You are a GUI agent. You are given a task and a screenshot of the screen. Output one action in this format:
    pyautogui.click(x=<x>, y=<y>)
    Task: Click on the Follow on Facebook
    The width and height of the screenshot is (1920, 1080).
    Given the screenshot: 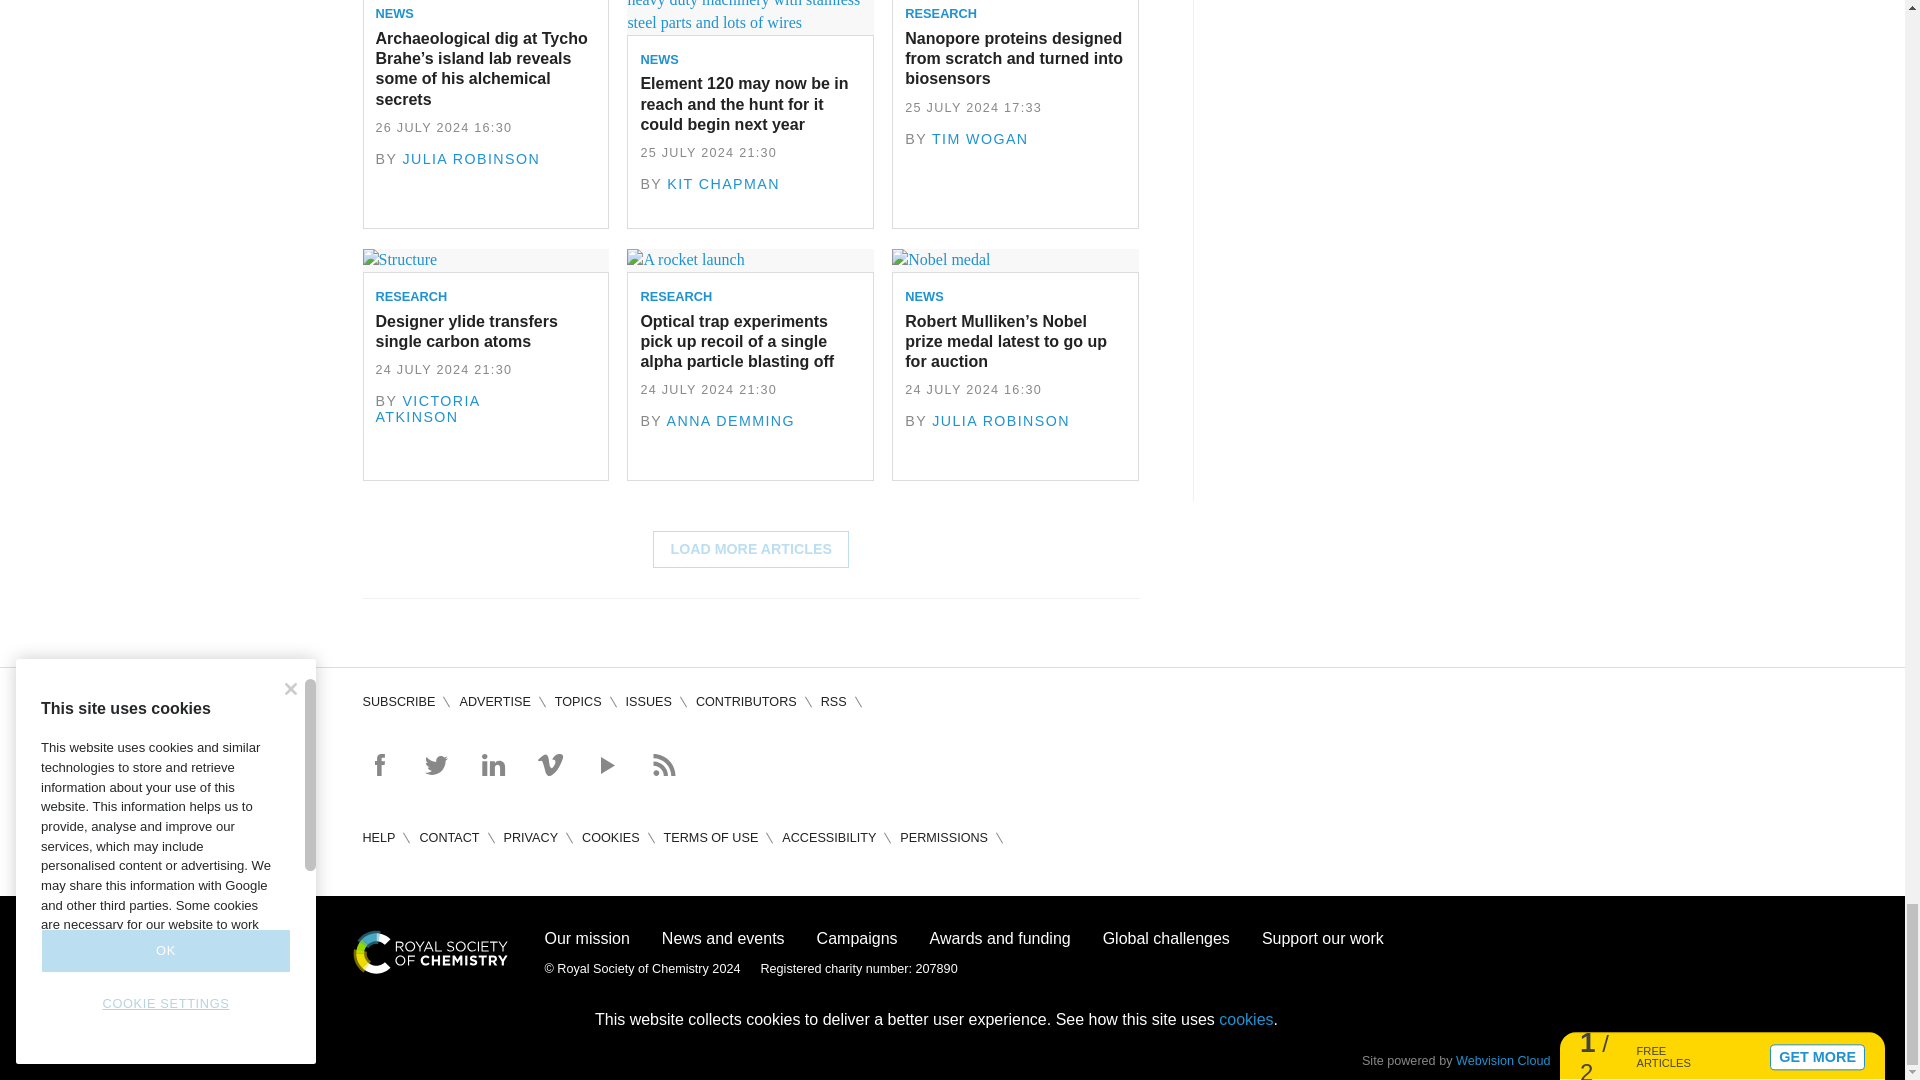 What is the action you would take?
    pyautogui.click(x=378, y=764)
    